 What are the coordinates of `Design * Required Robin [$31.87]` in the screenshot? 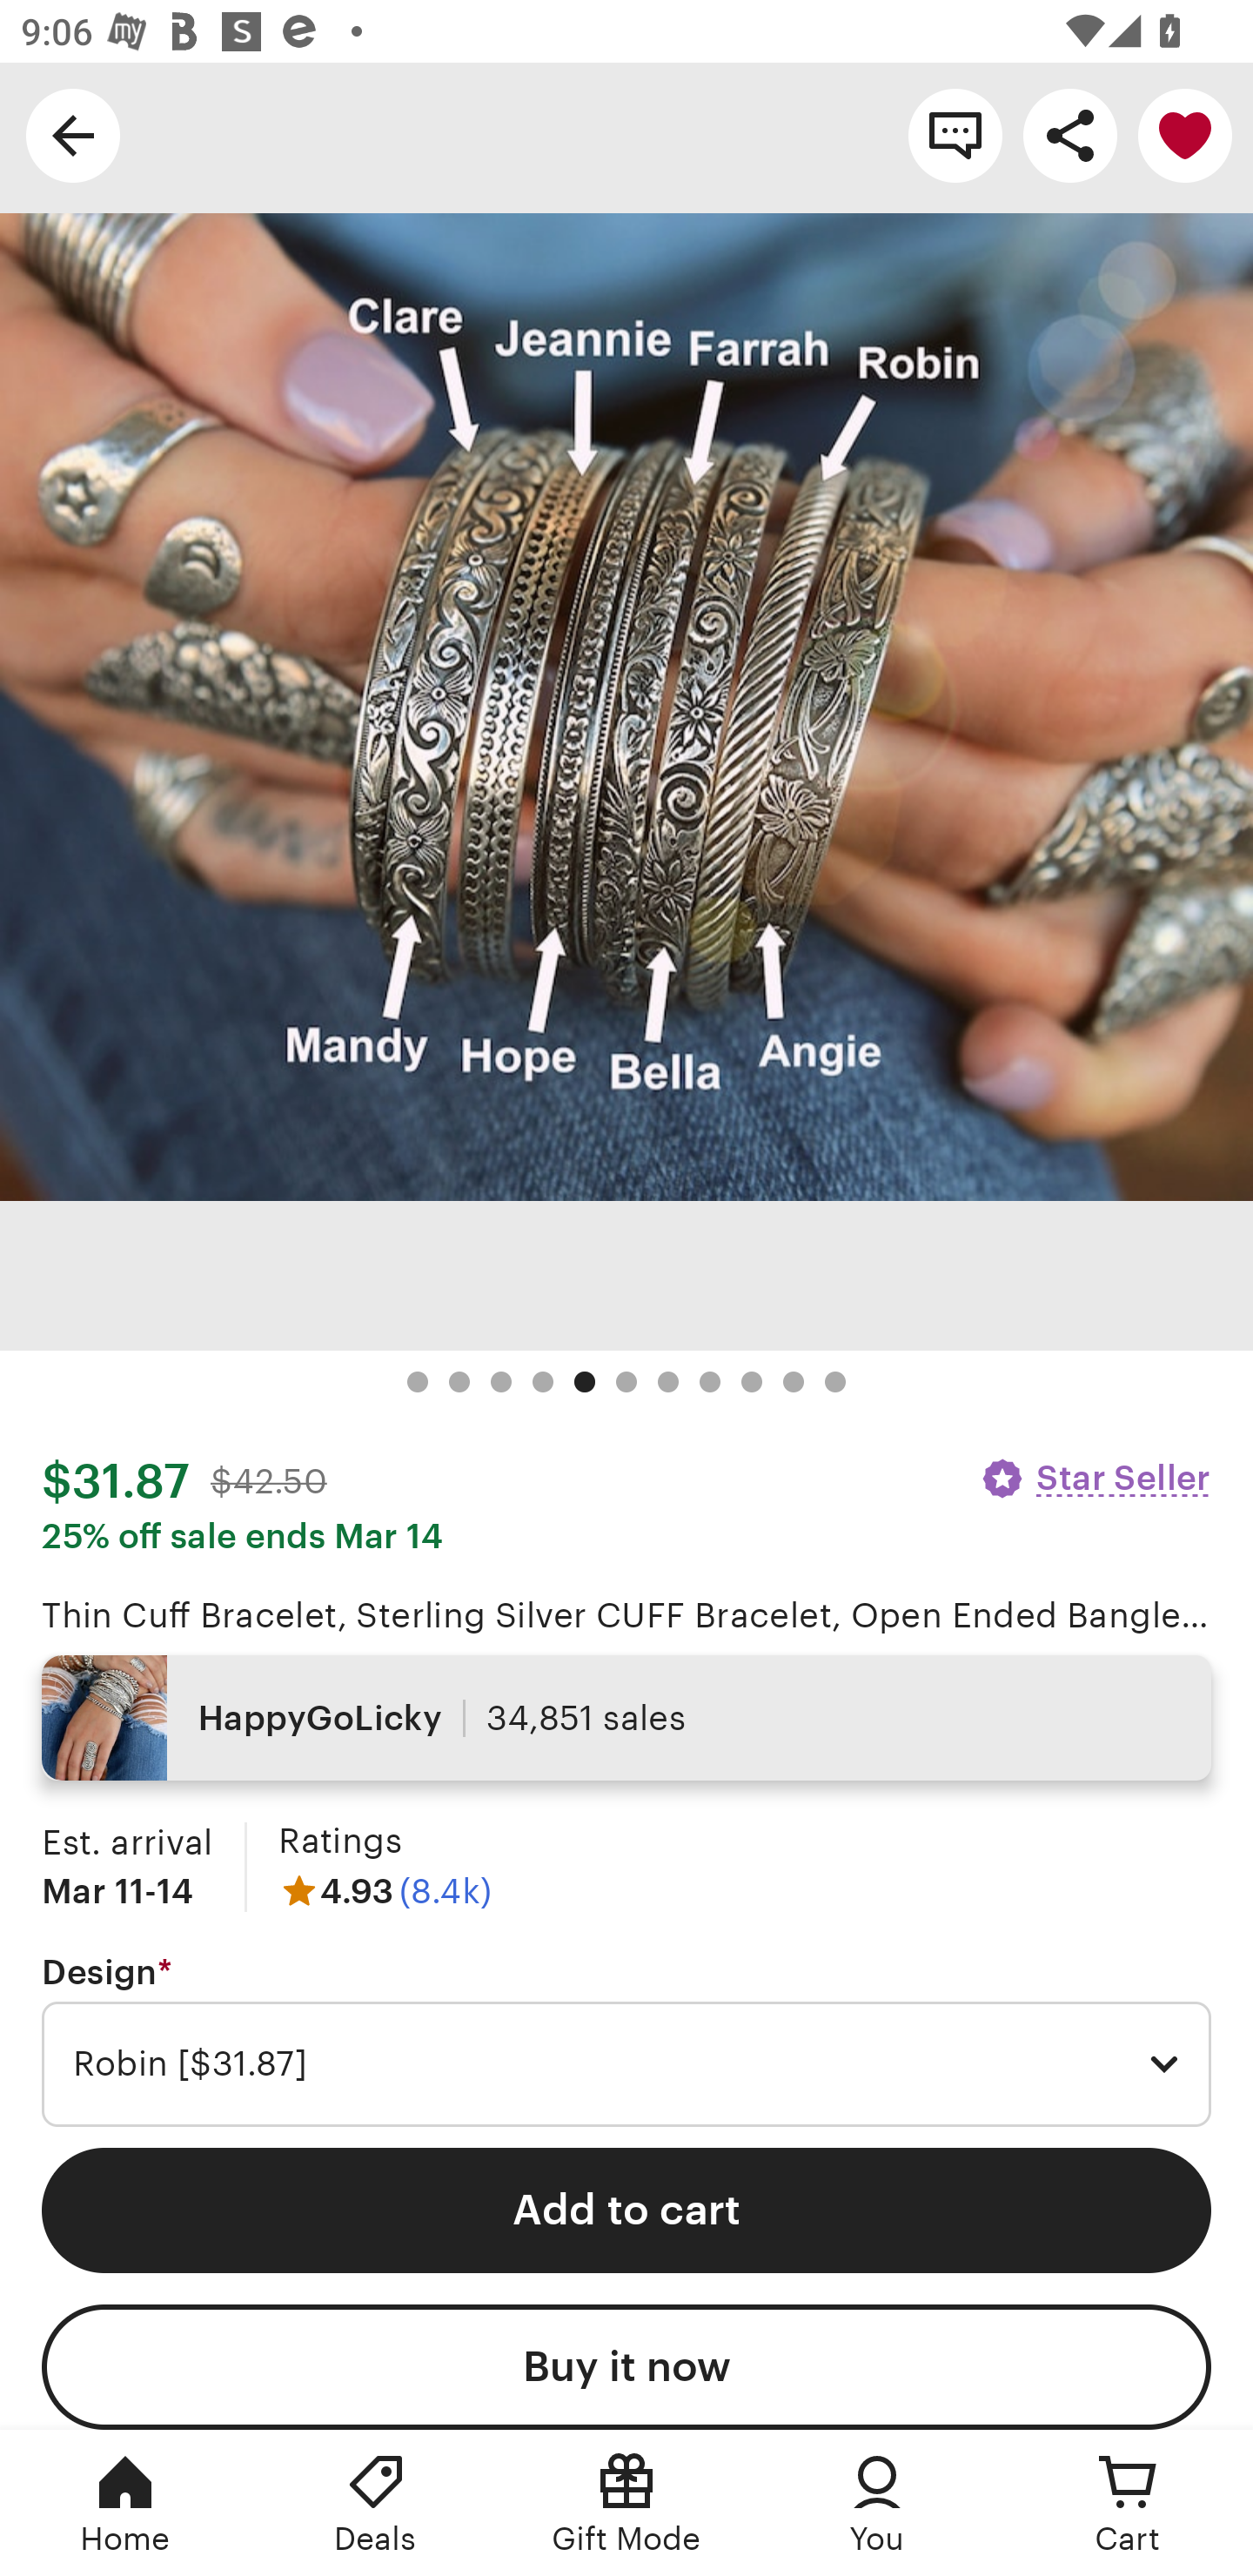 It's located at (626, 2040).